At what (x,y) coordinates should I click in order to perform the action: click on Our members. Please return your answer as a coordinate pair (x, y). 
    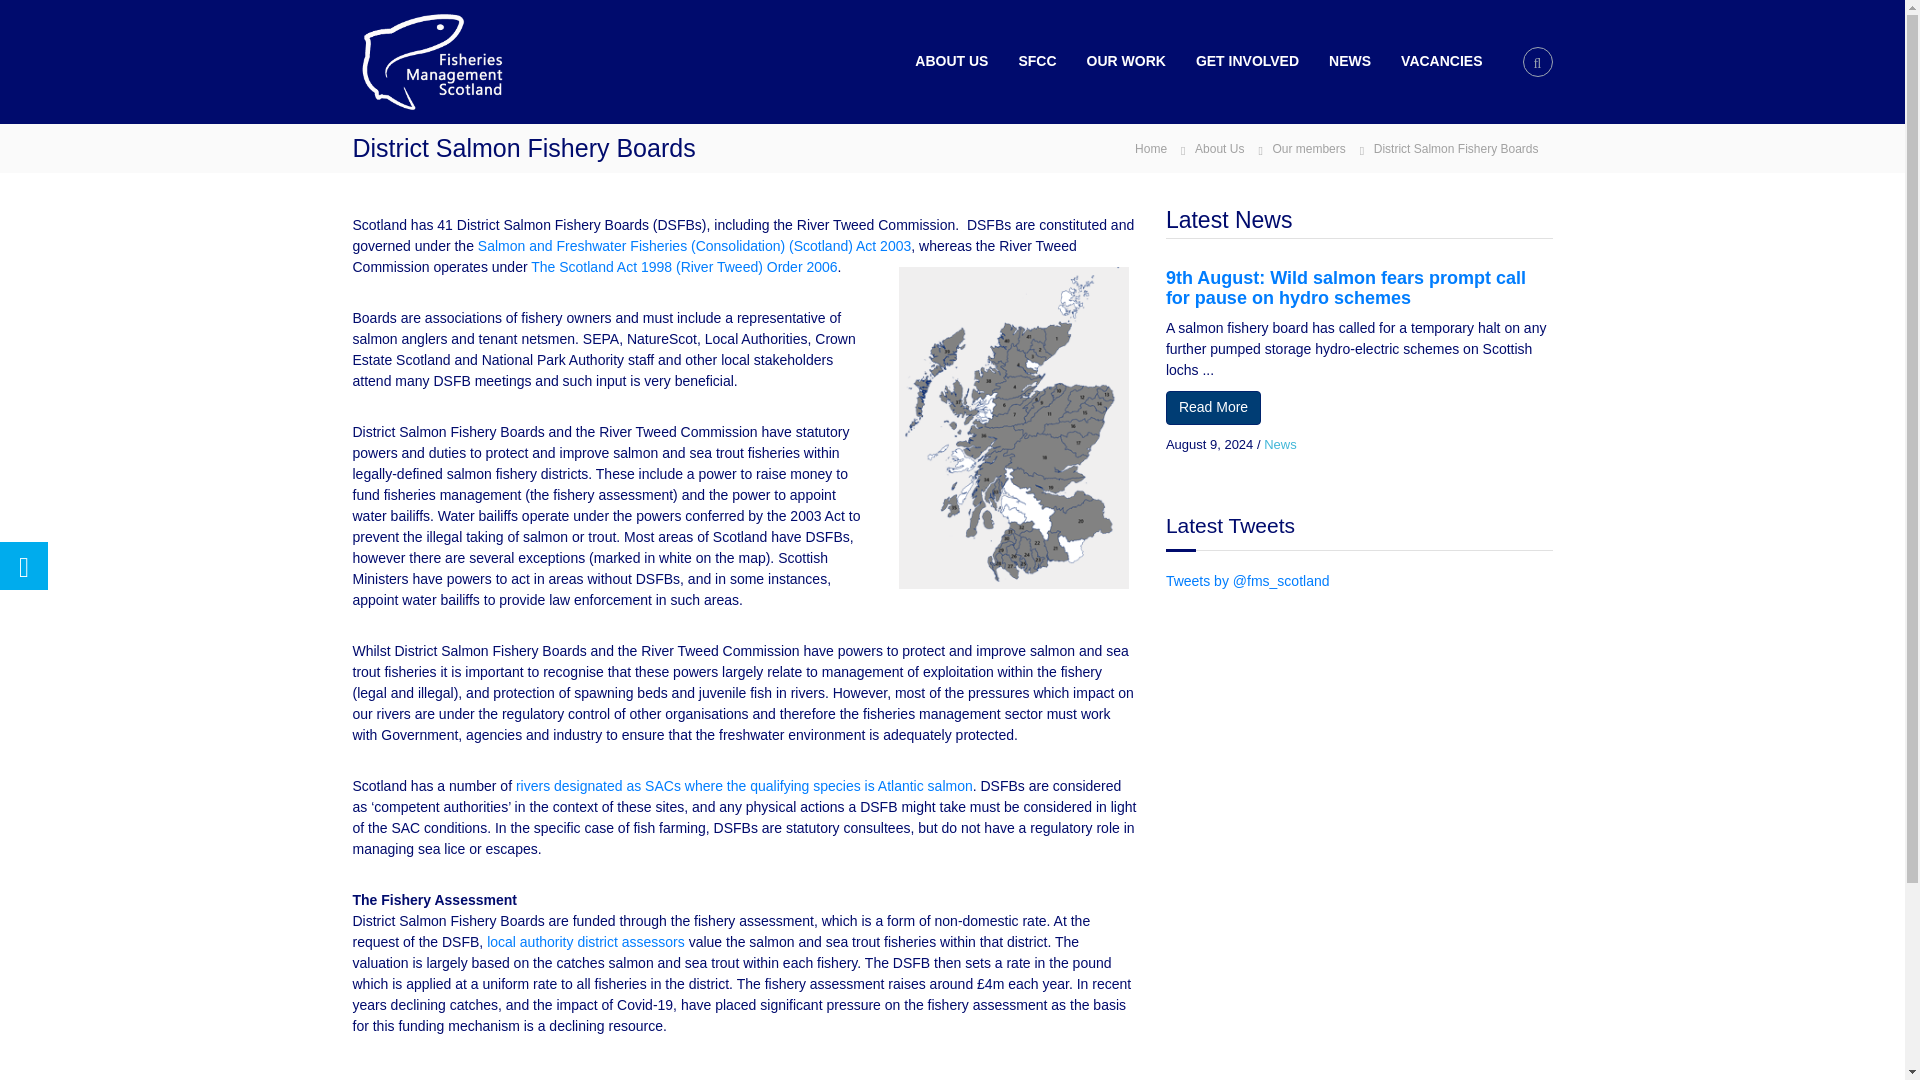
    Looking at the image, I should click on (1308, 148).